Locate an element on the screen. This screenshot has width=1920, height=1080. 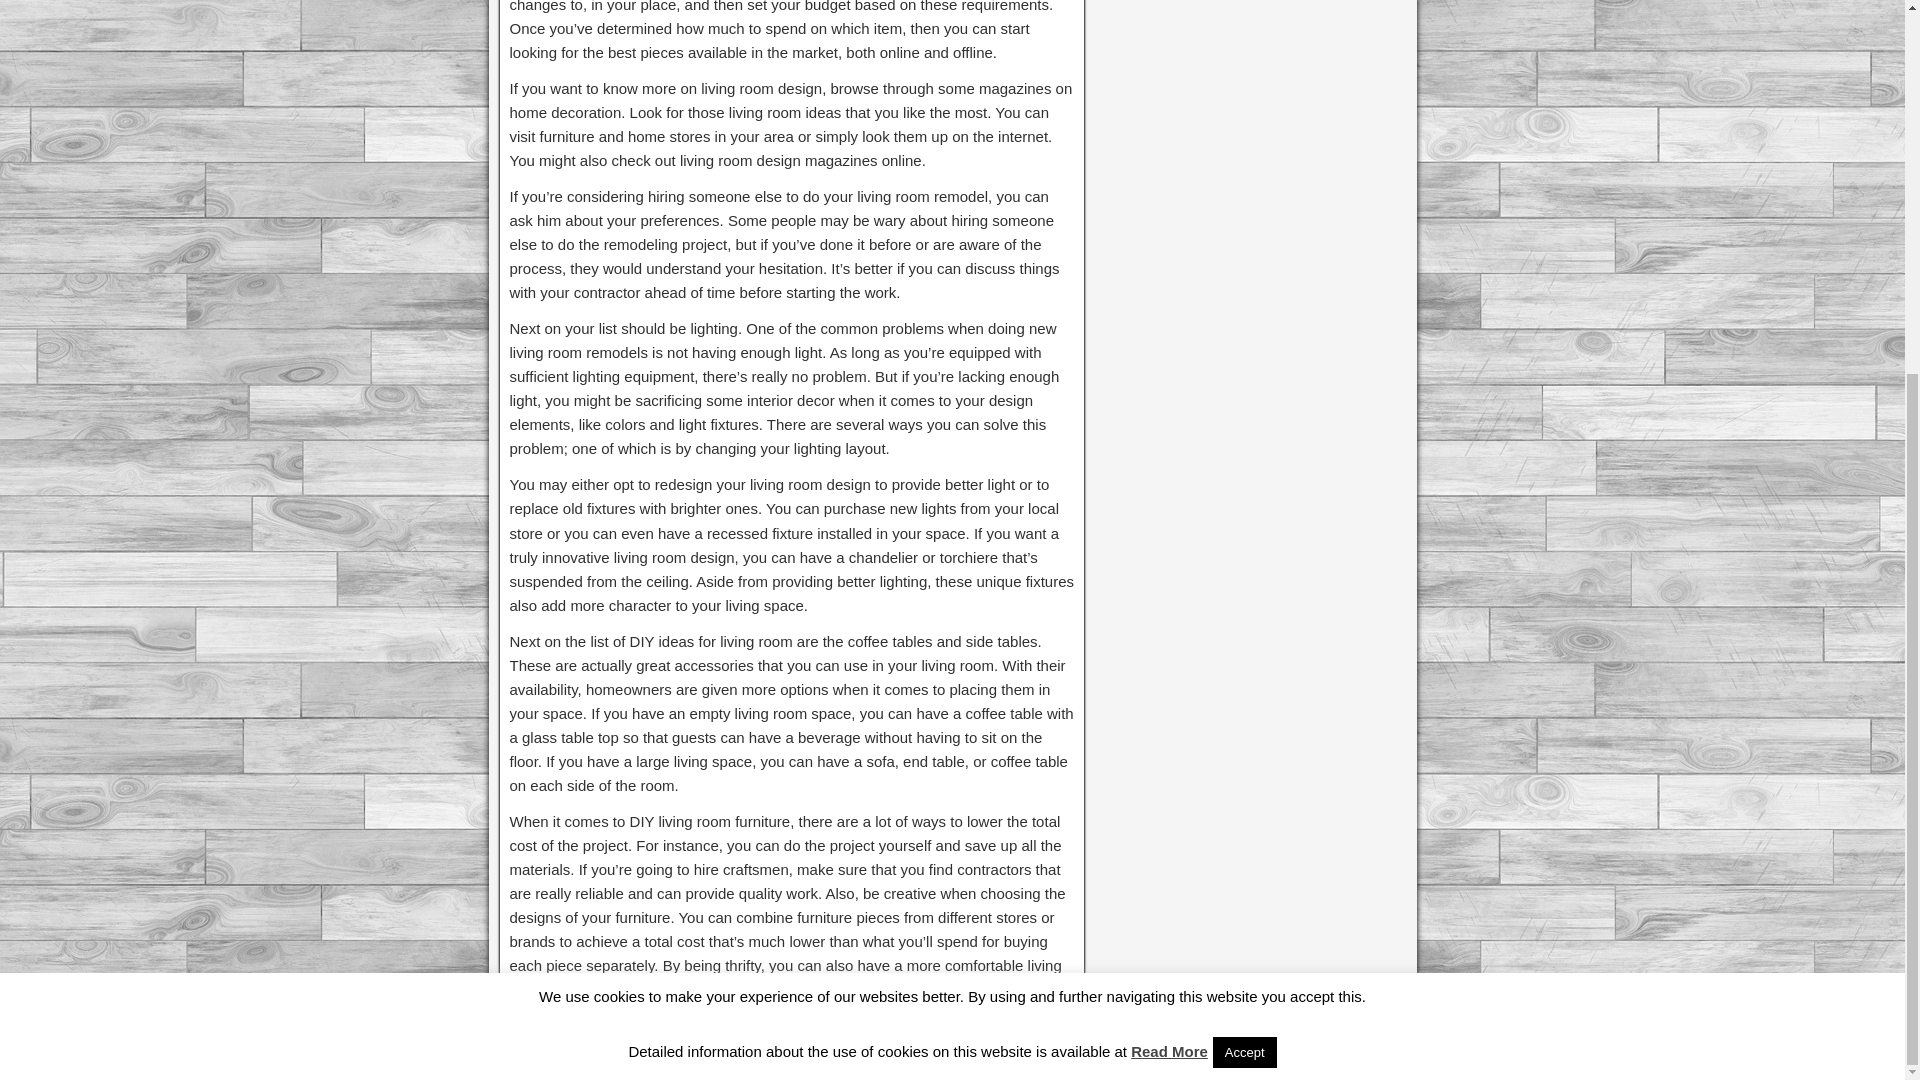
Accept is located at coordinates (1244, 492).